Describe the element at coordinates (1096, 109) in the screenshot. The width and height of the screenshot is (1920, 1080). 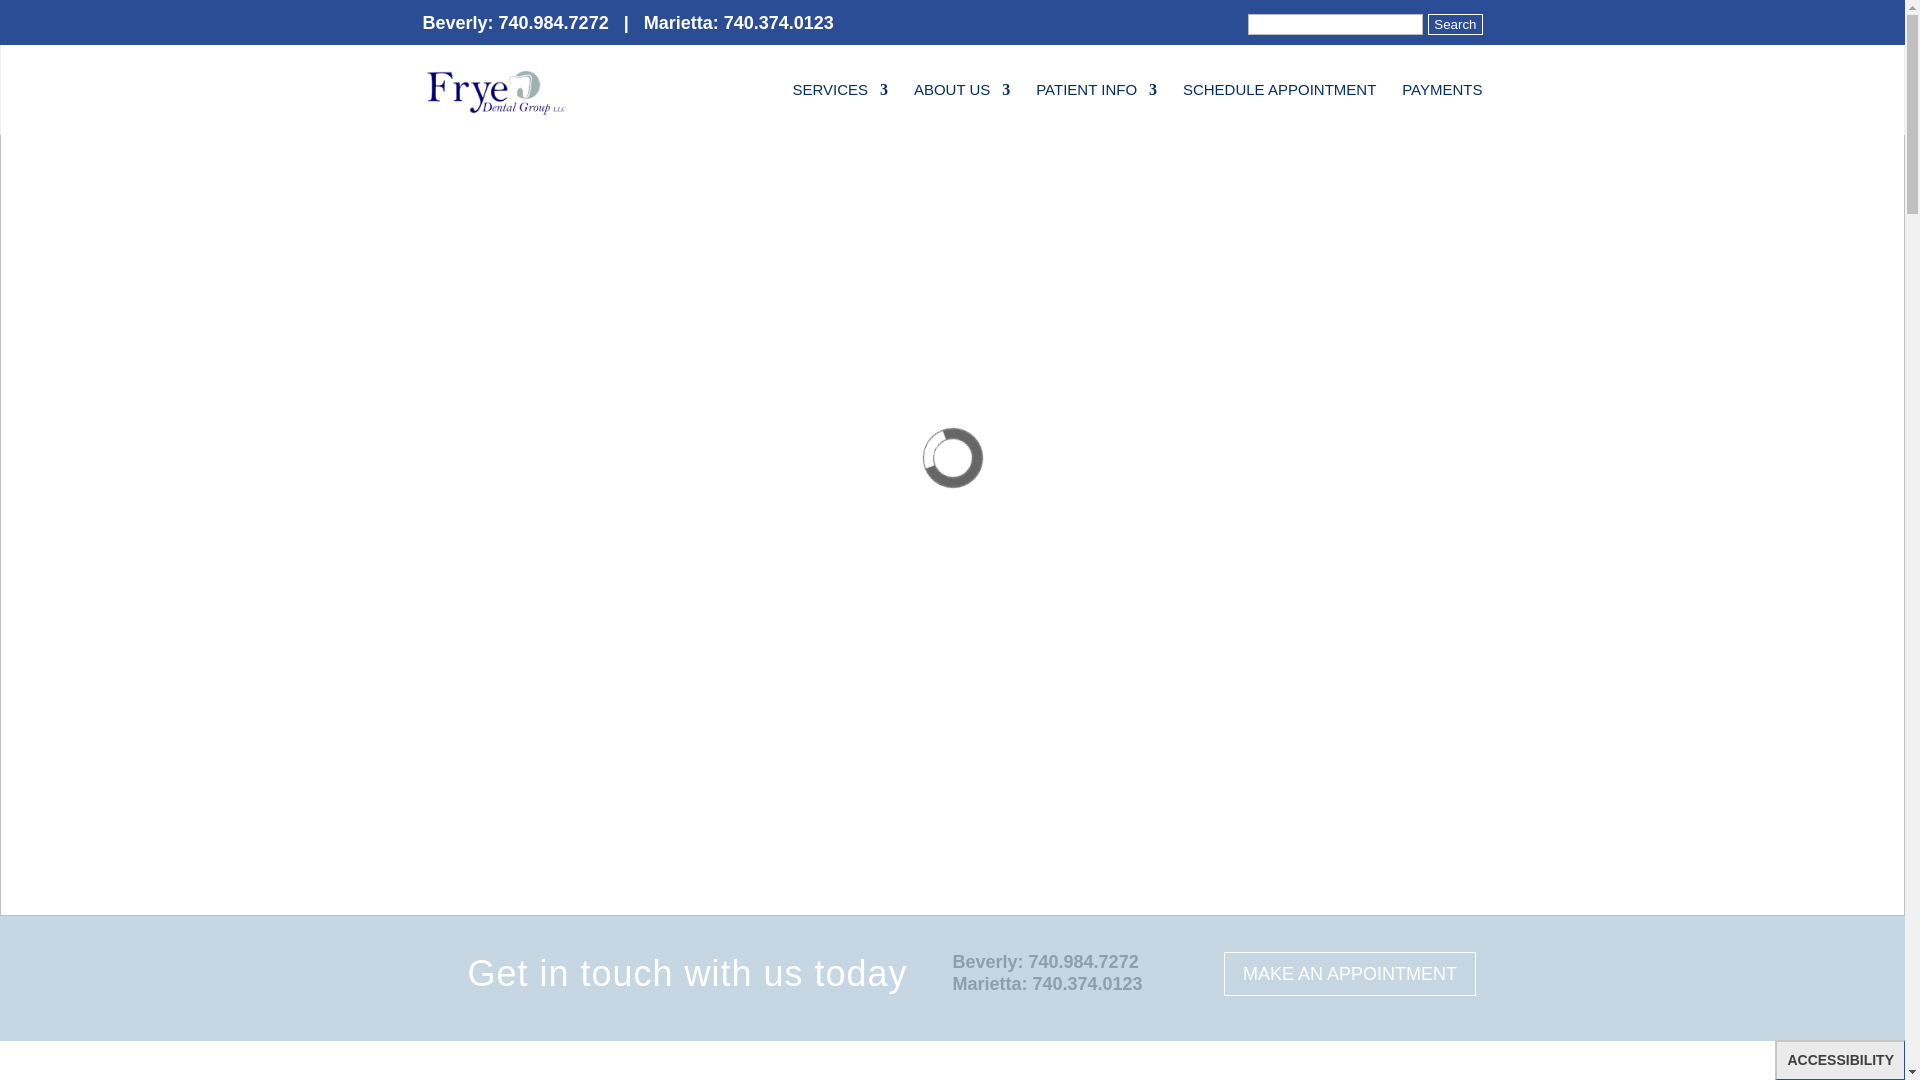
I see `PATIENT INFO` at that location.